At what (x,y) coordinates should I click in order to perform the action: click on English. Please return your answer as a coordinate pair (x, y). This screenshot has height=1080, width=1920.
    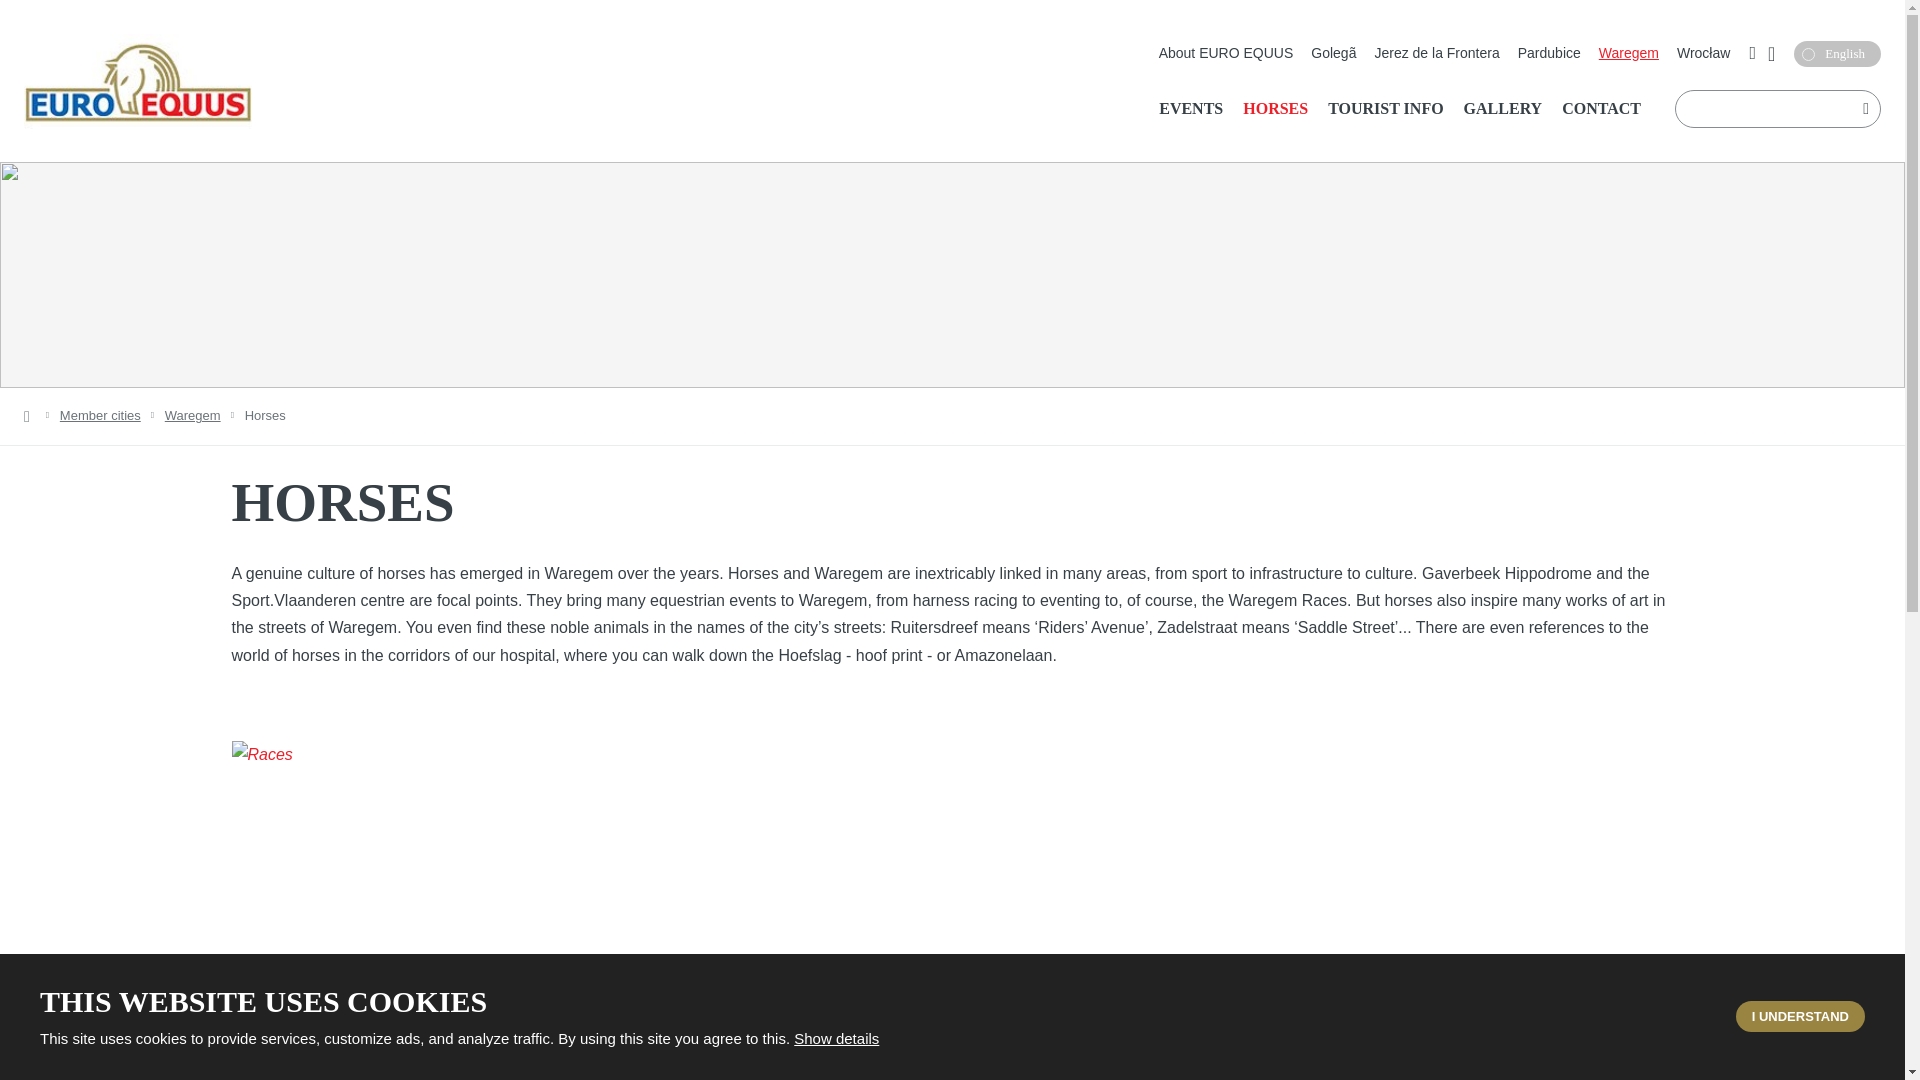
    Looking at the image, I should click on (1837, 54).